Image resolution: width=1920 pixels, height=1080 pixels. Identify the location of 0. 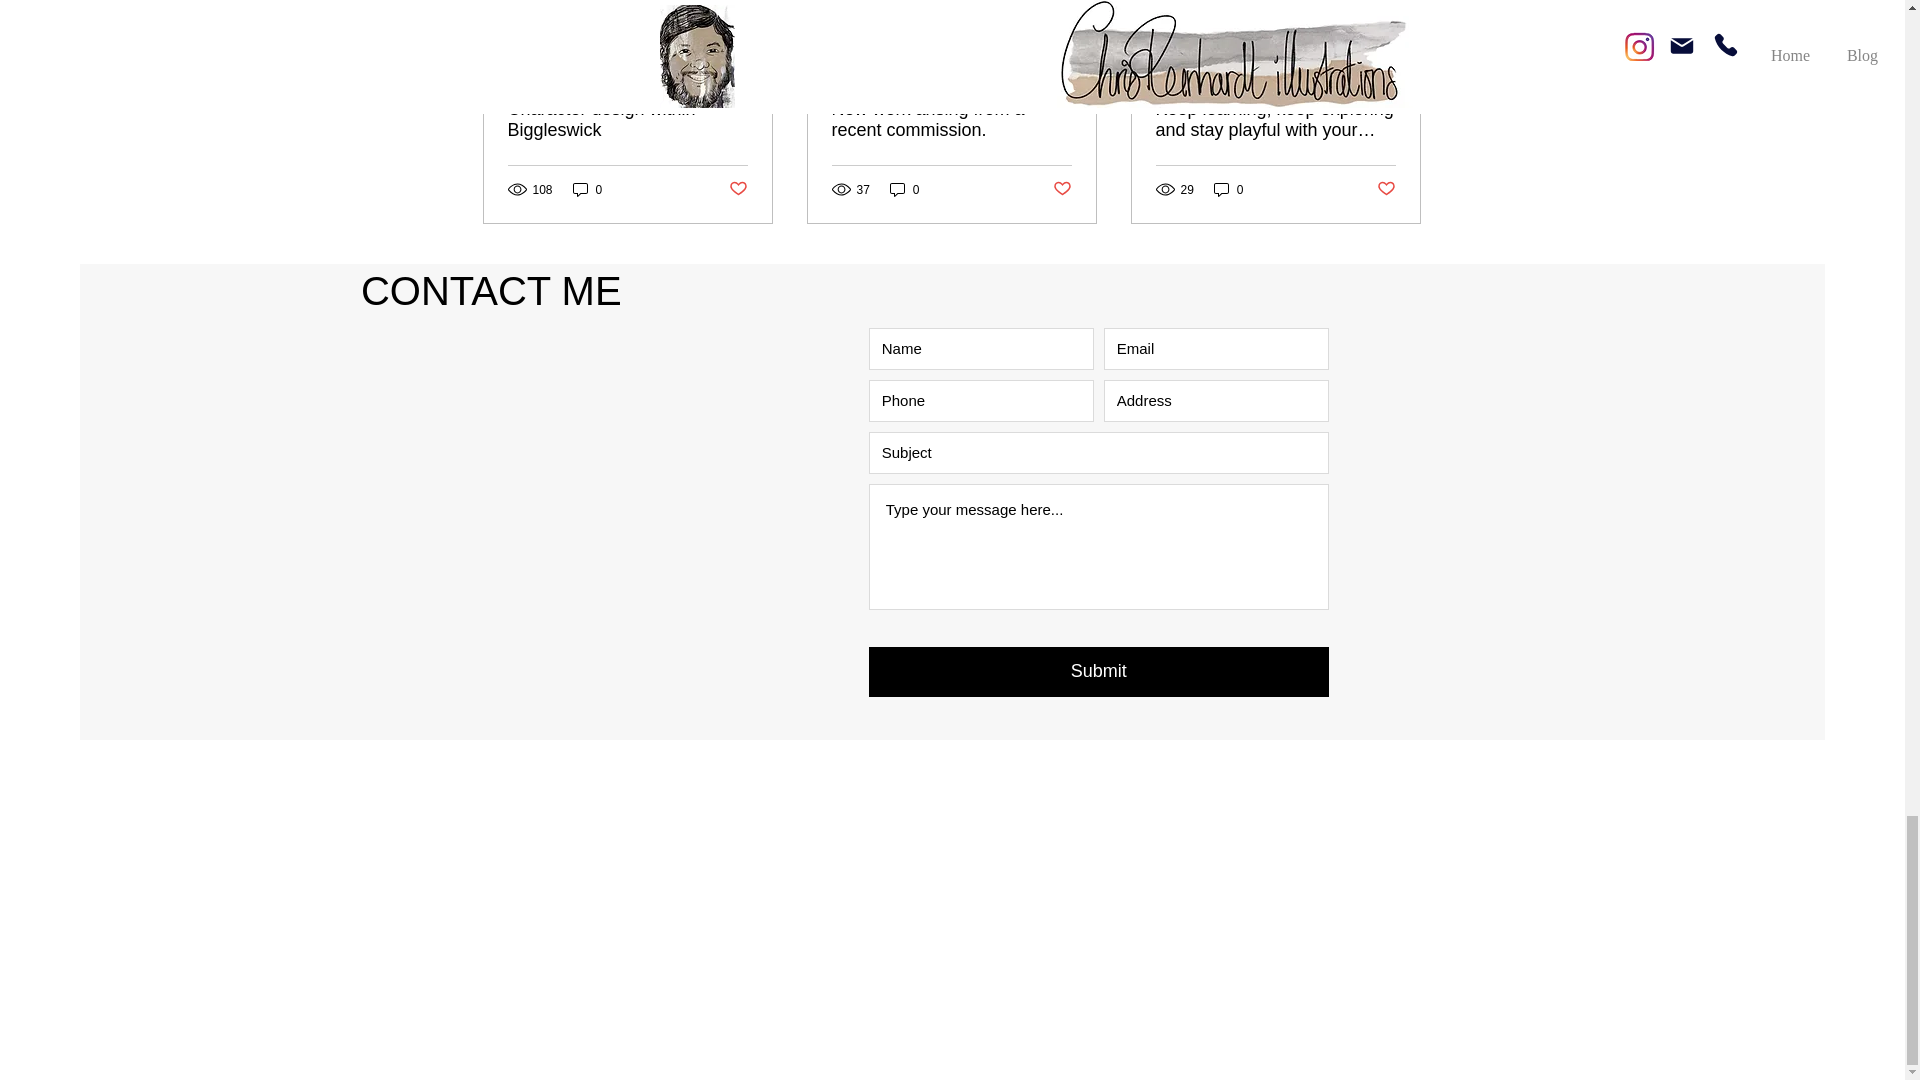
(587, 189).